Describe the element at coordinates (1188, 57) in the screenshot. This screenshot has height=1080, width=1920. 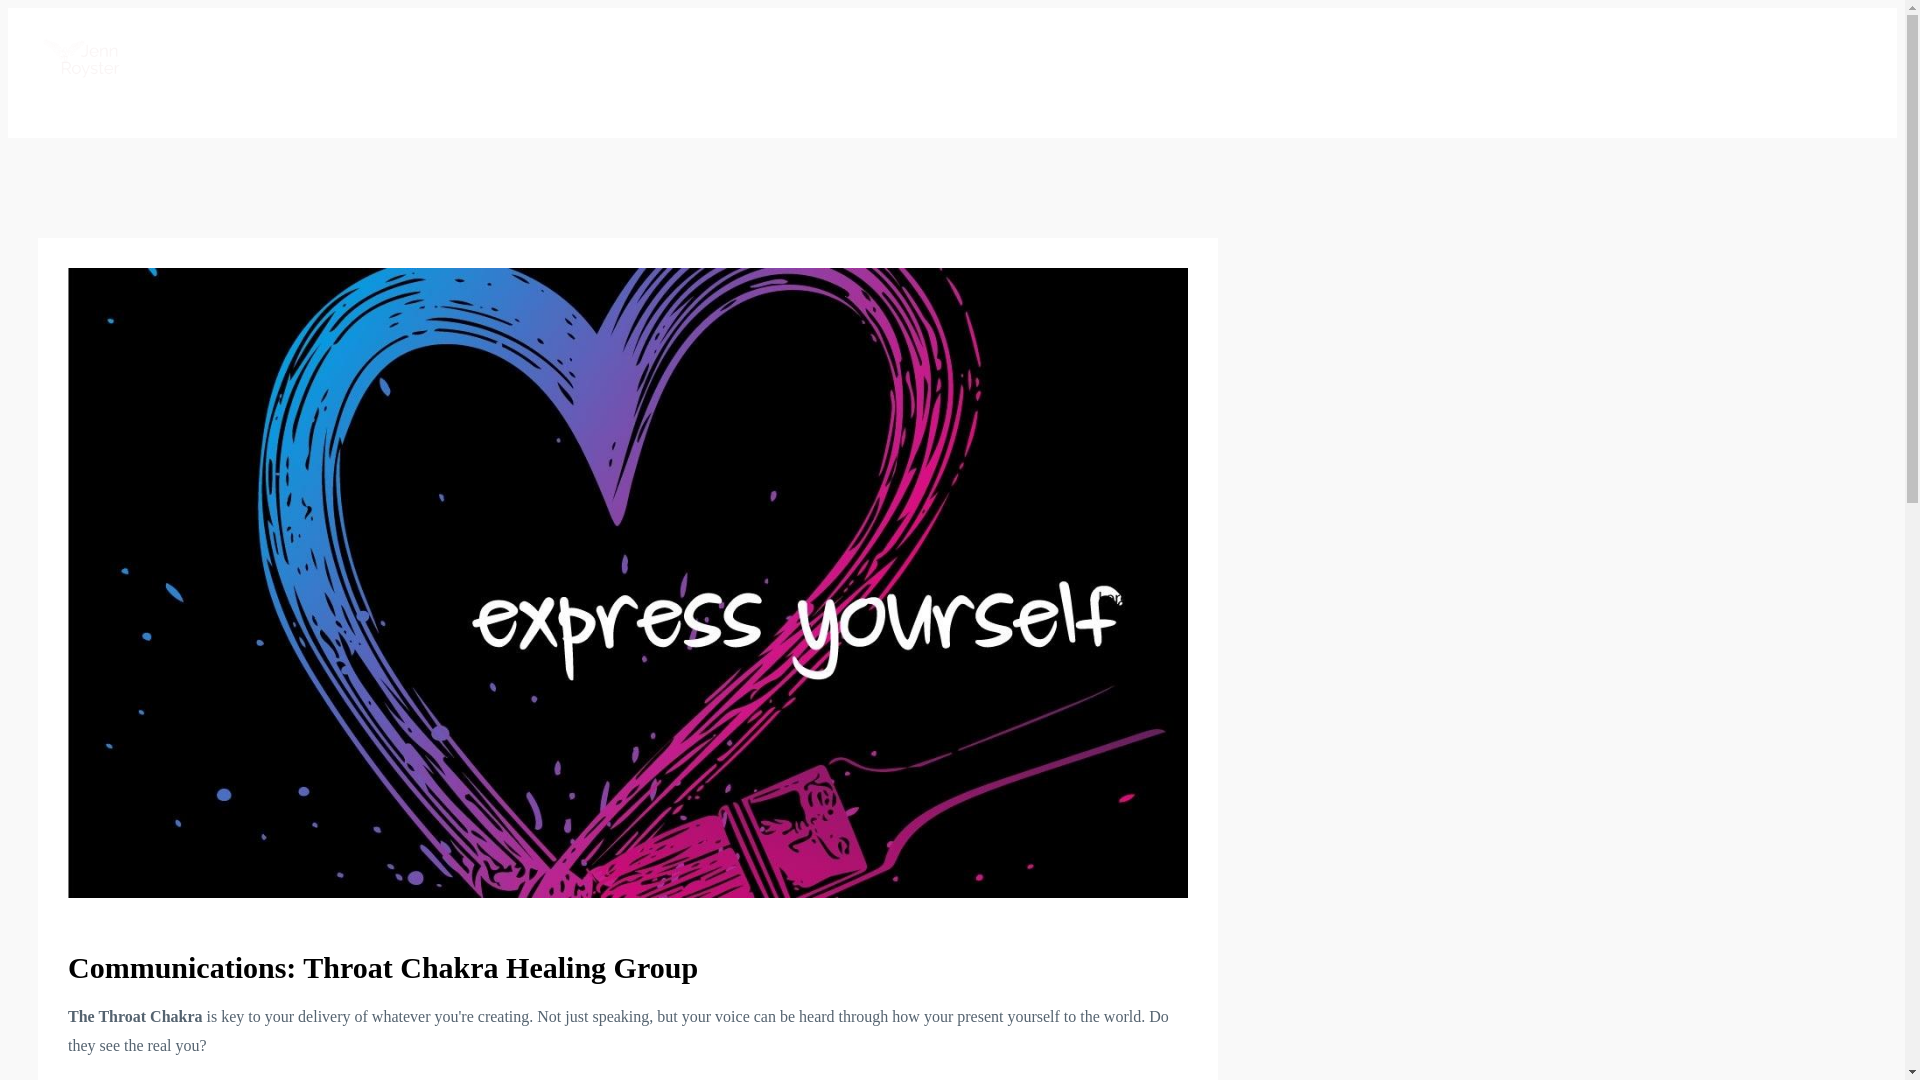
I see `Login` at that location.